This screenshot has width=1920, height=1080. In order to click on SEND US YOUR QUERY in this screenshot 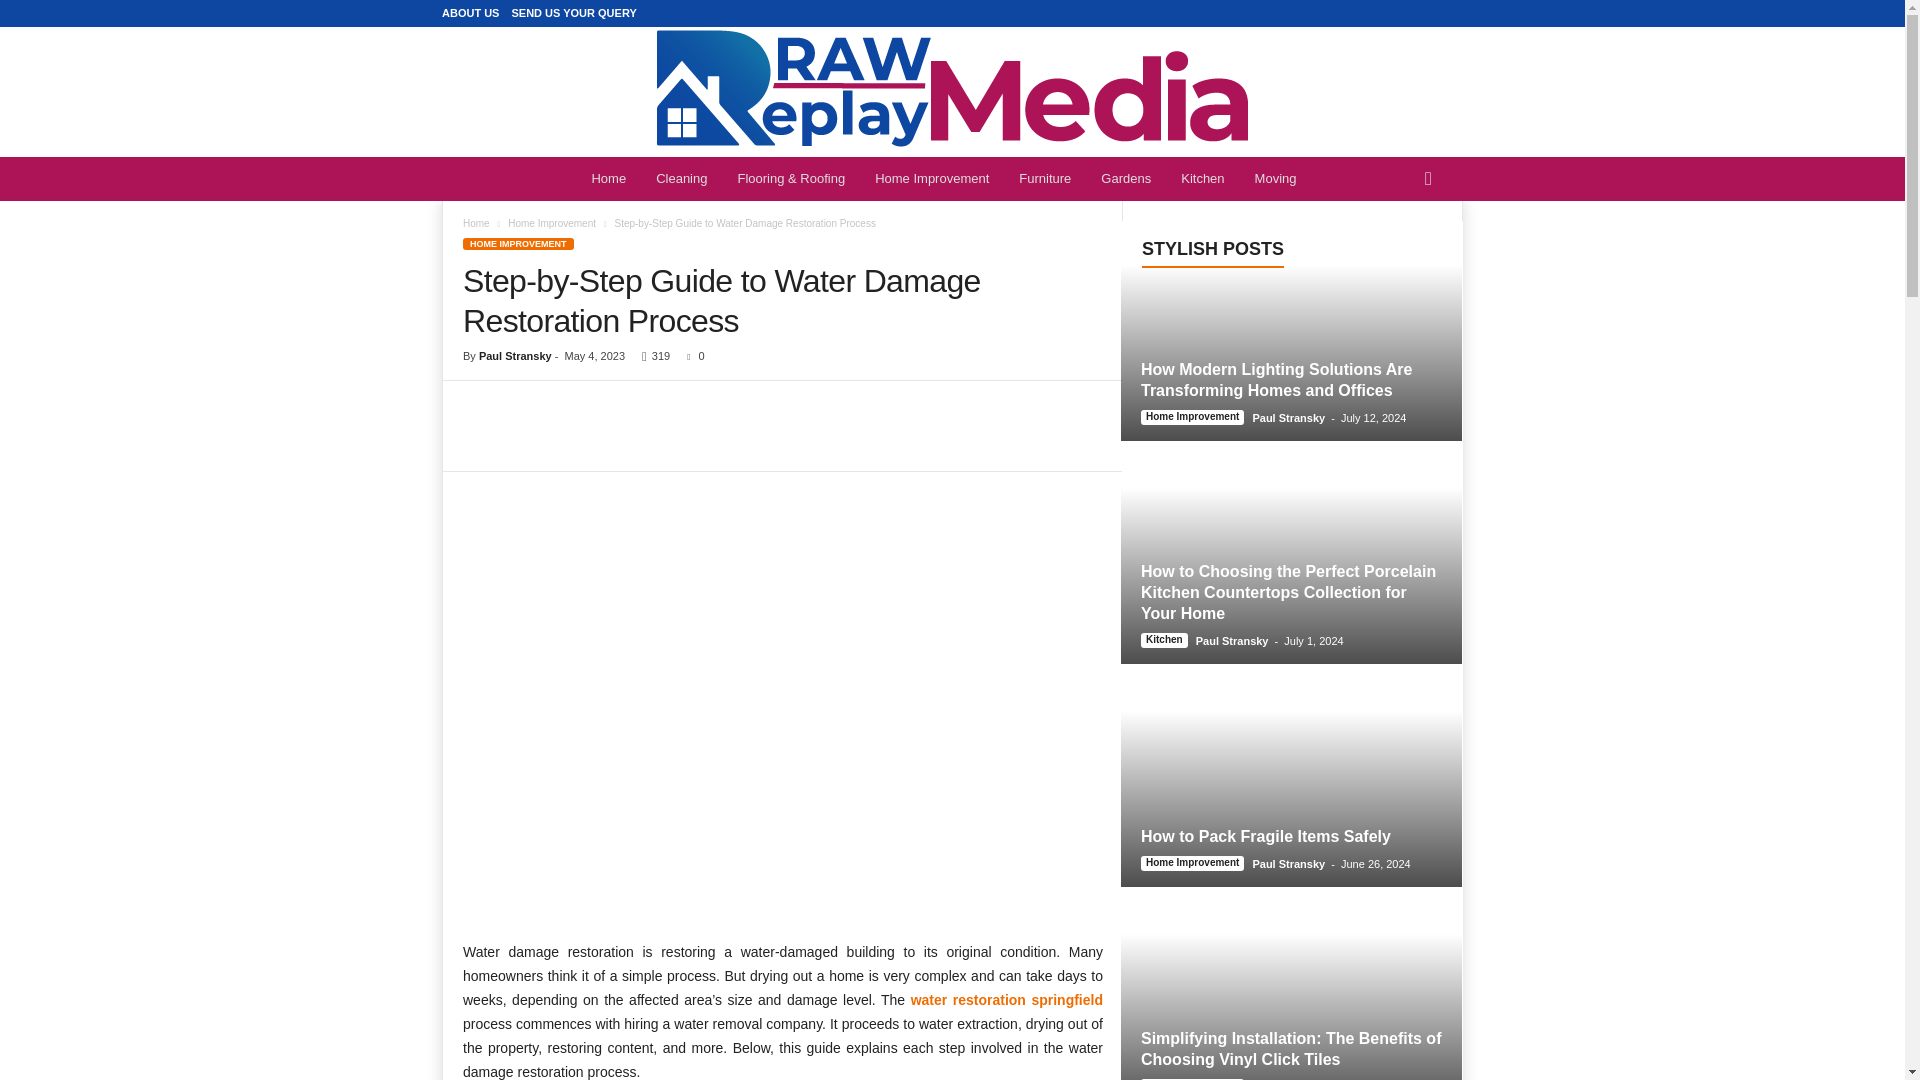, I will do `click(572, 12)`.